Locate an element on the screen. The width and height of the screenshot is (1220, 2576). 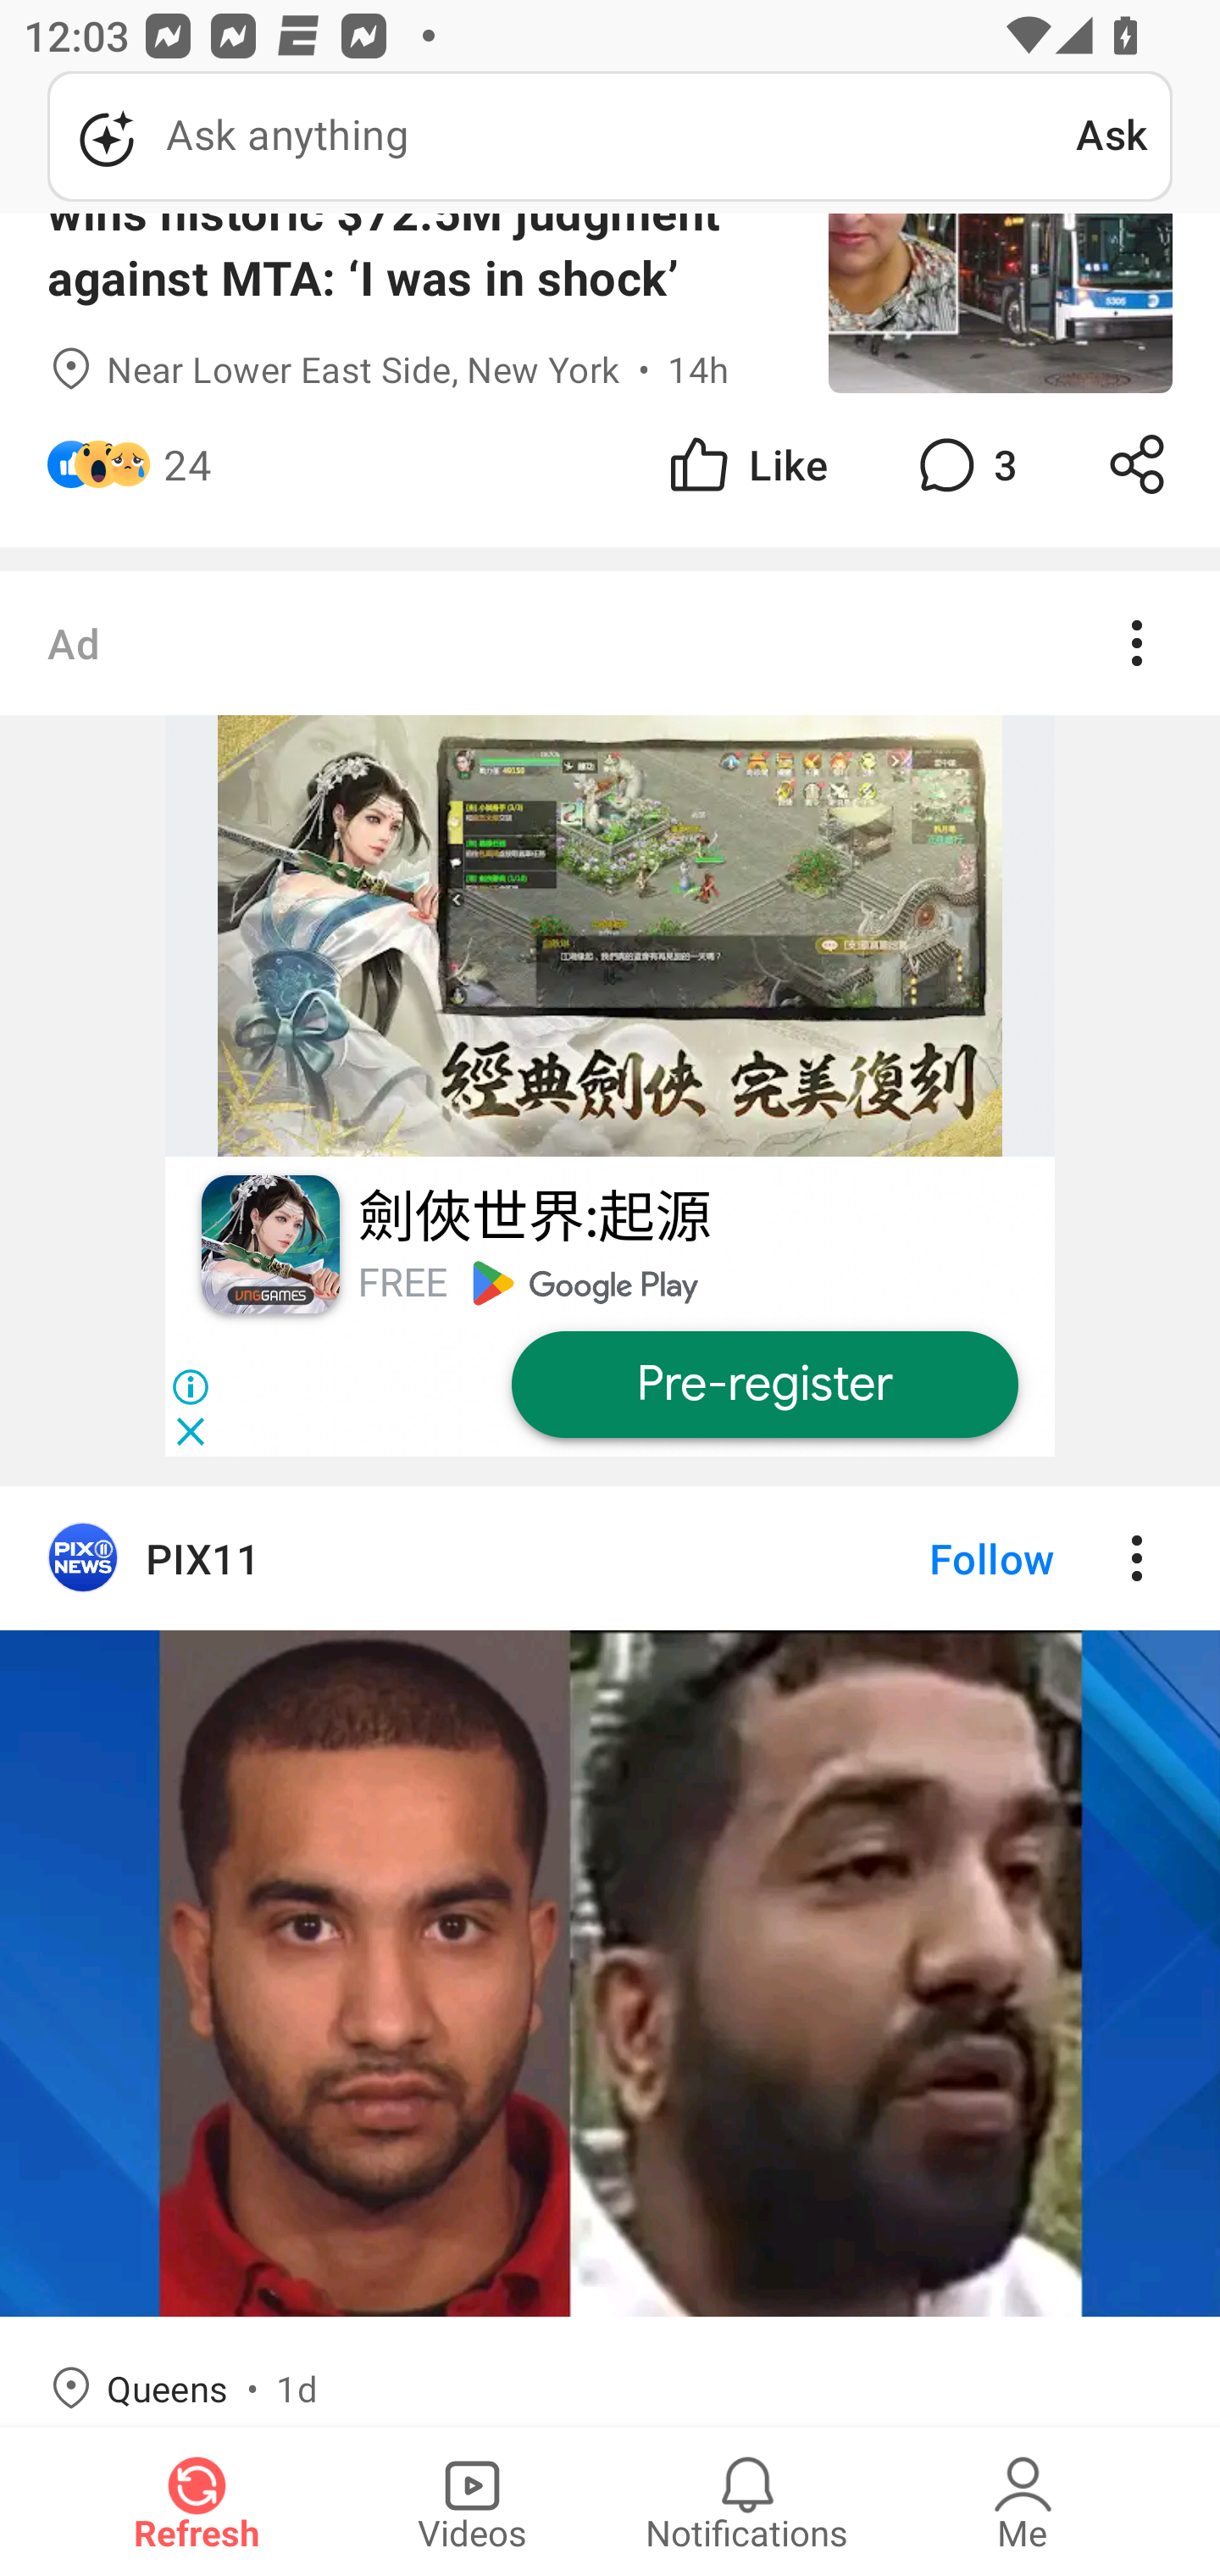
24 is located at coordinates (187, 464).